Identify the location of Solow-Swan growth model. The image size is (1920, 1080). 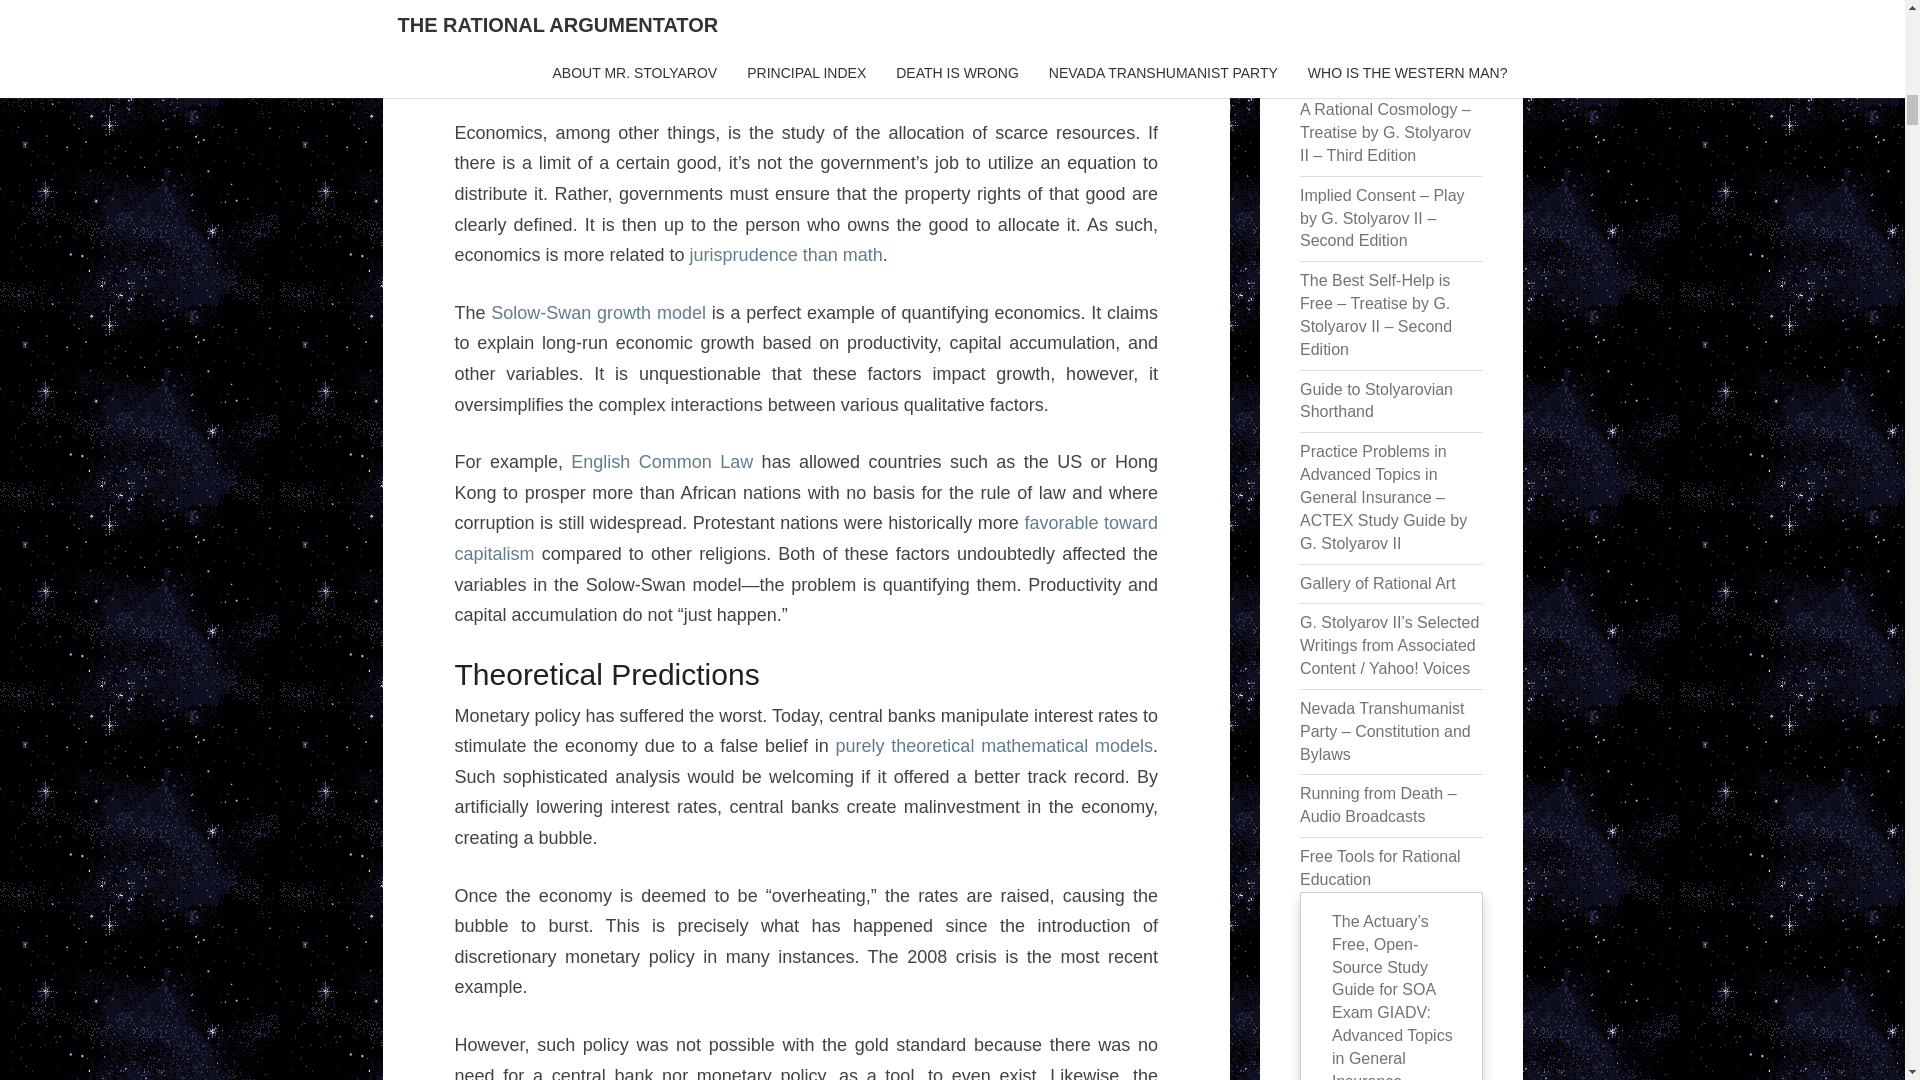
(598, 312).